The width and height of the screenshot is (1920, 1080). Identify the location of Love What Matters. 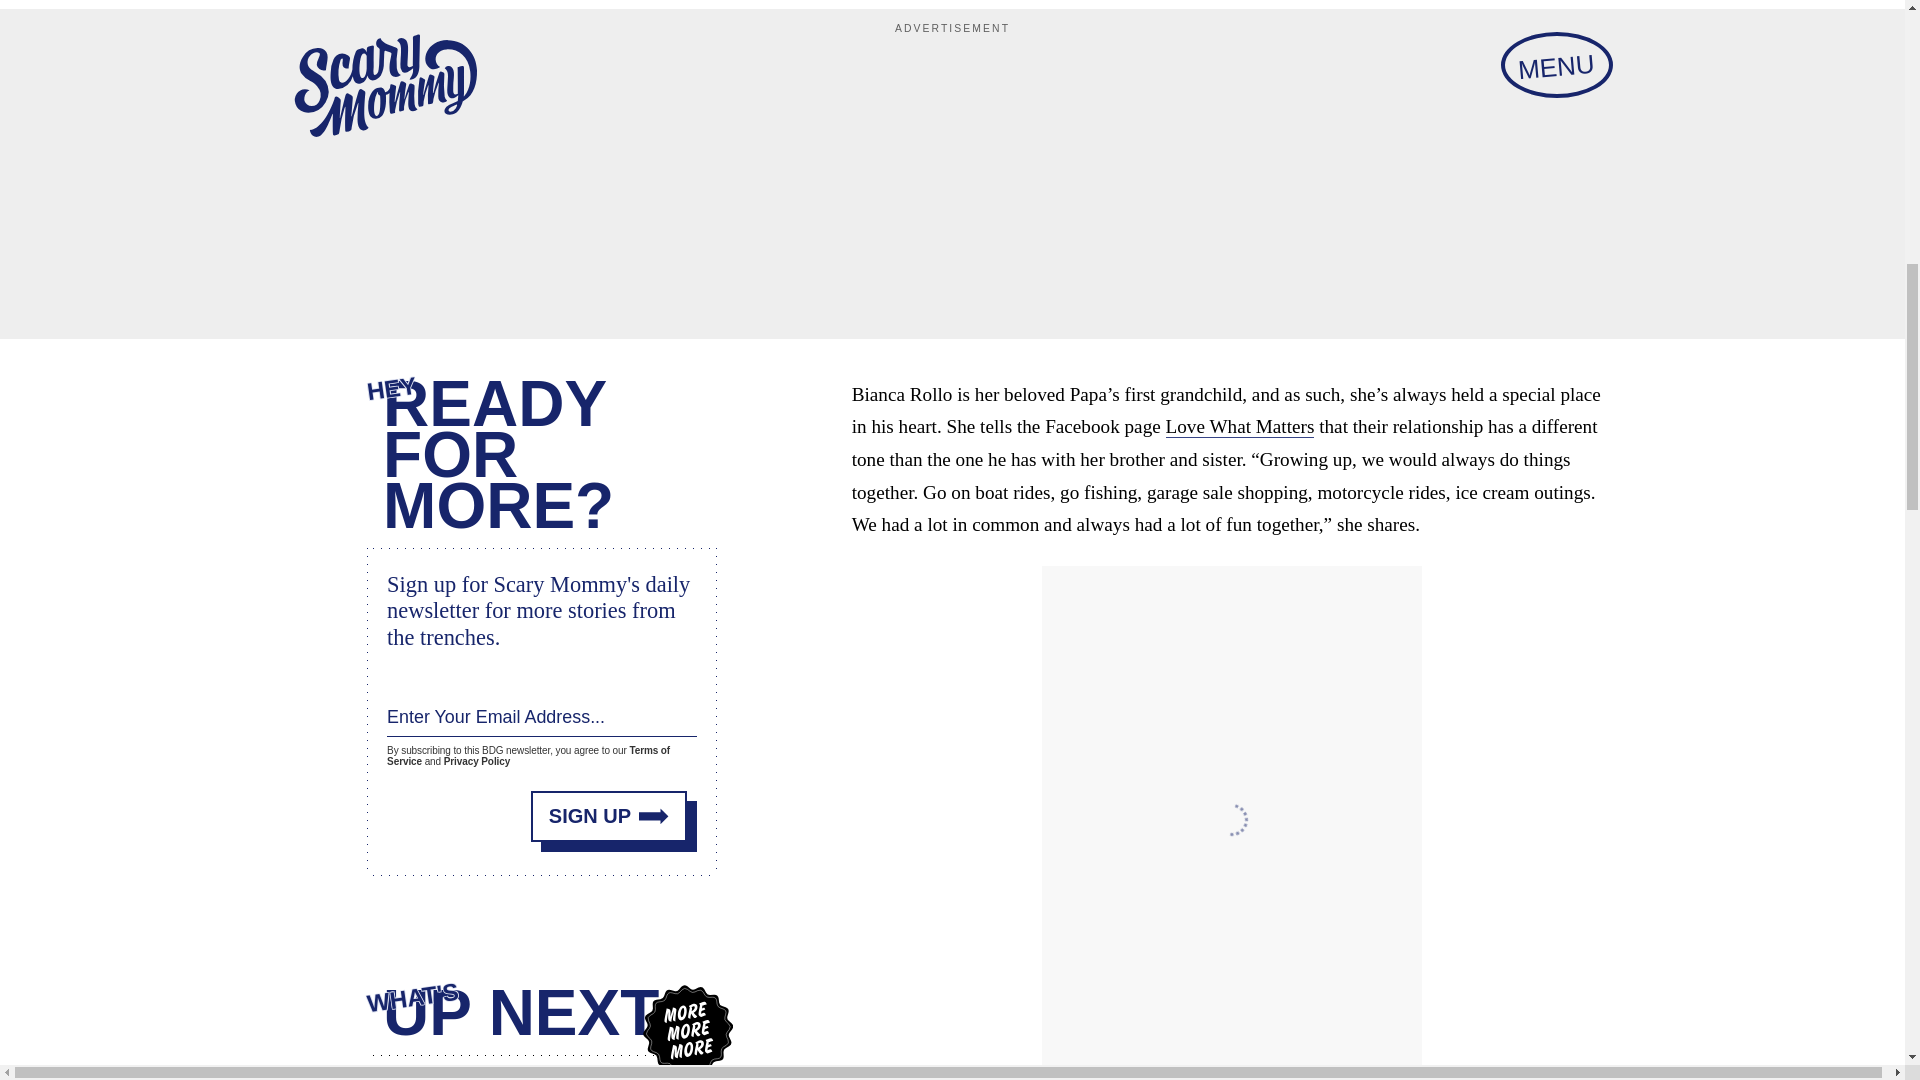
(1240, 426).